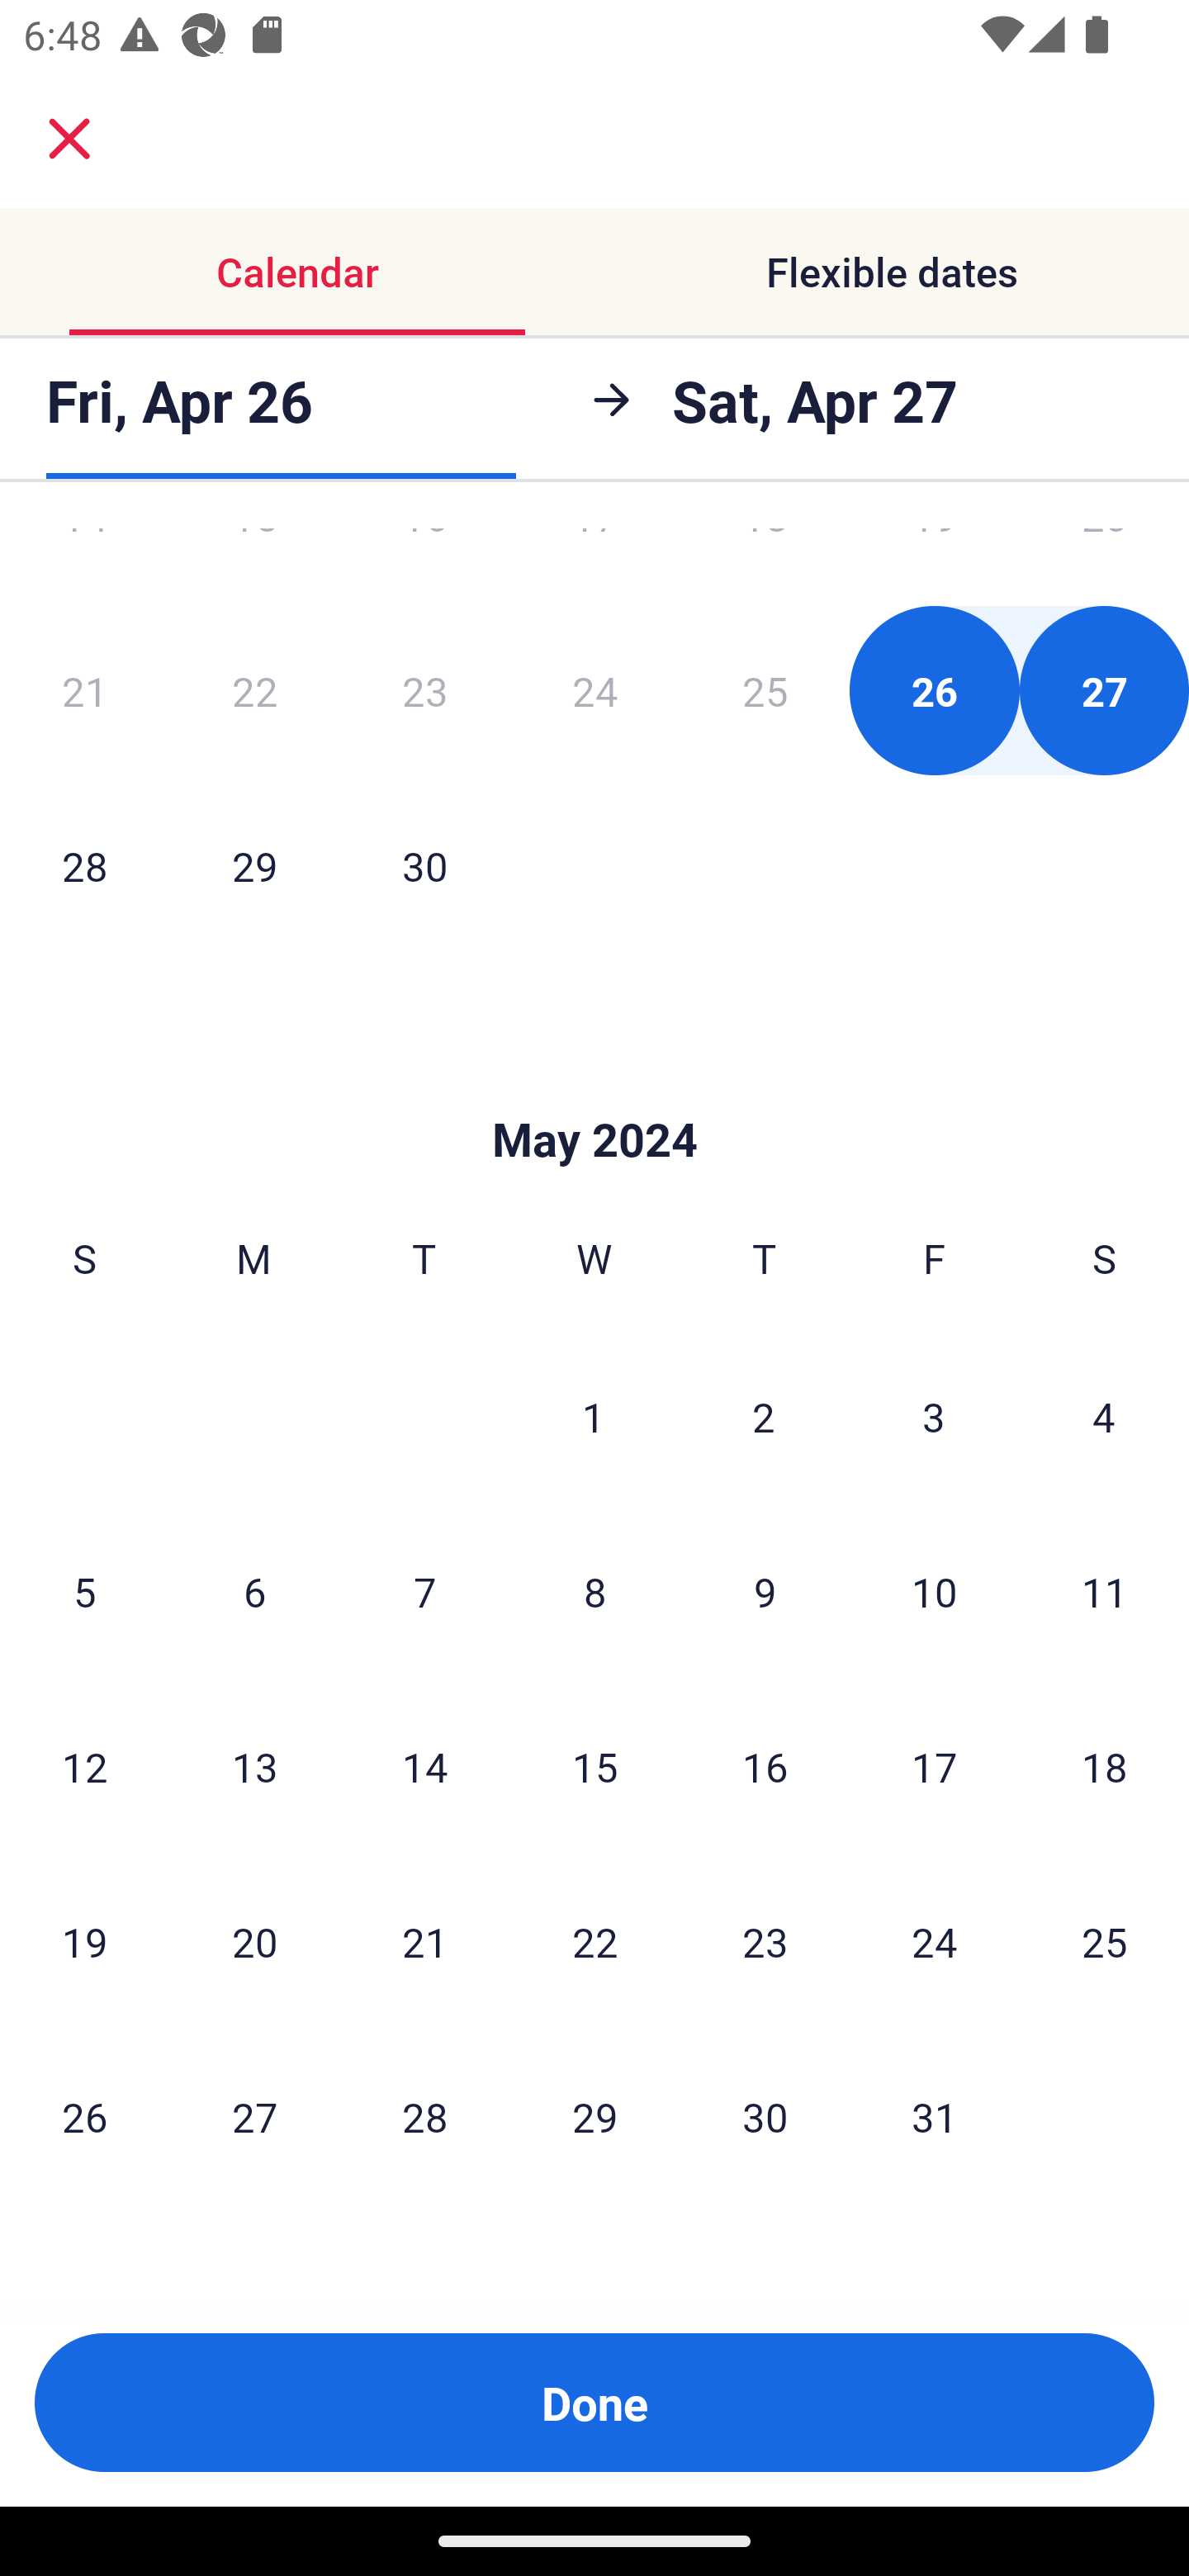  What do you see at coordinates (254, 1767) in the screenshot?
I see `13 Monday, May 13, 2024` at bounding box center [254, 1767].